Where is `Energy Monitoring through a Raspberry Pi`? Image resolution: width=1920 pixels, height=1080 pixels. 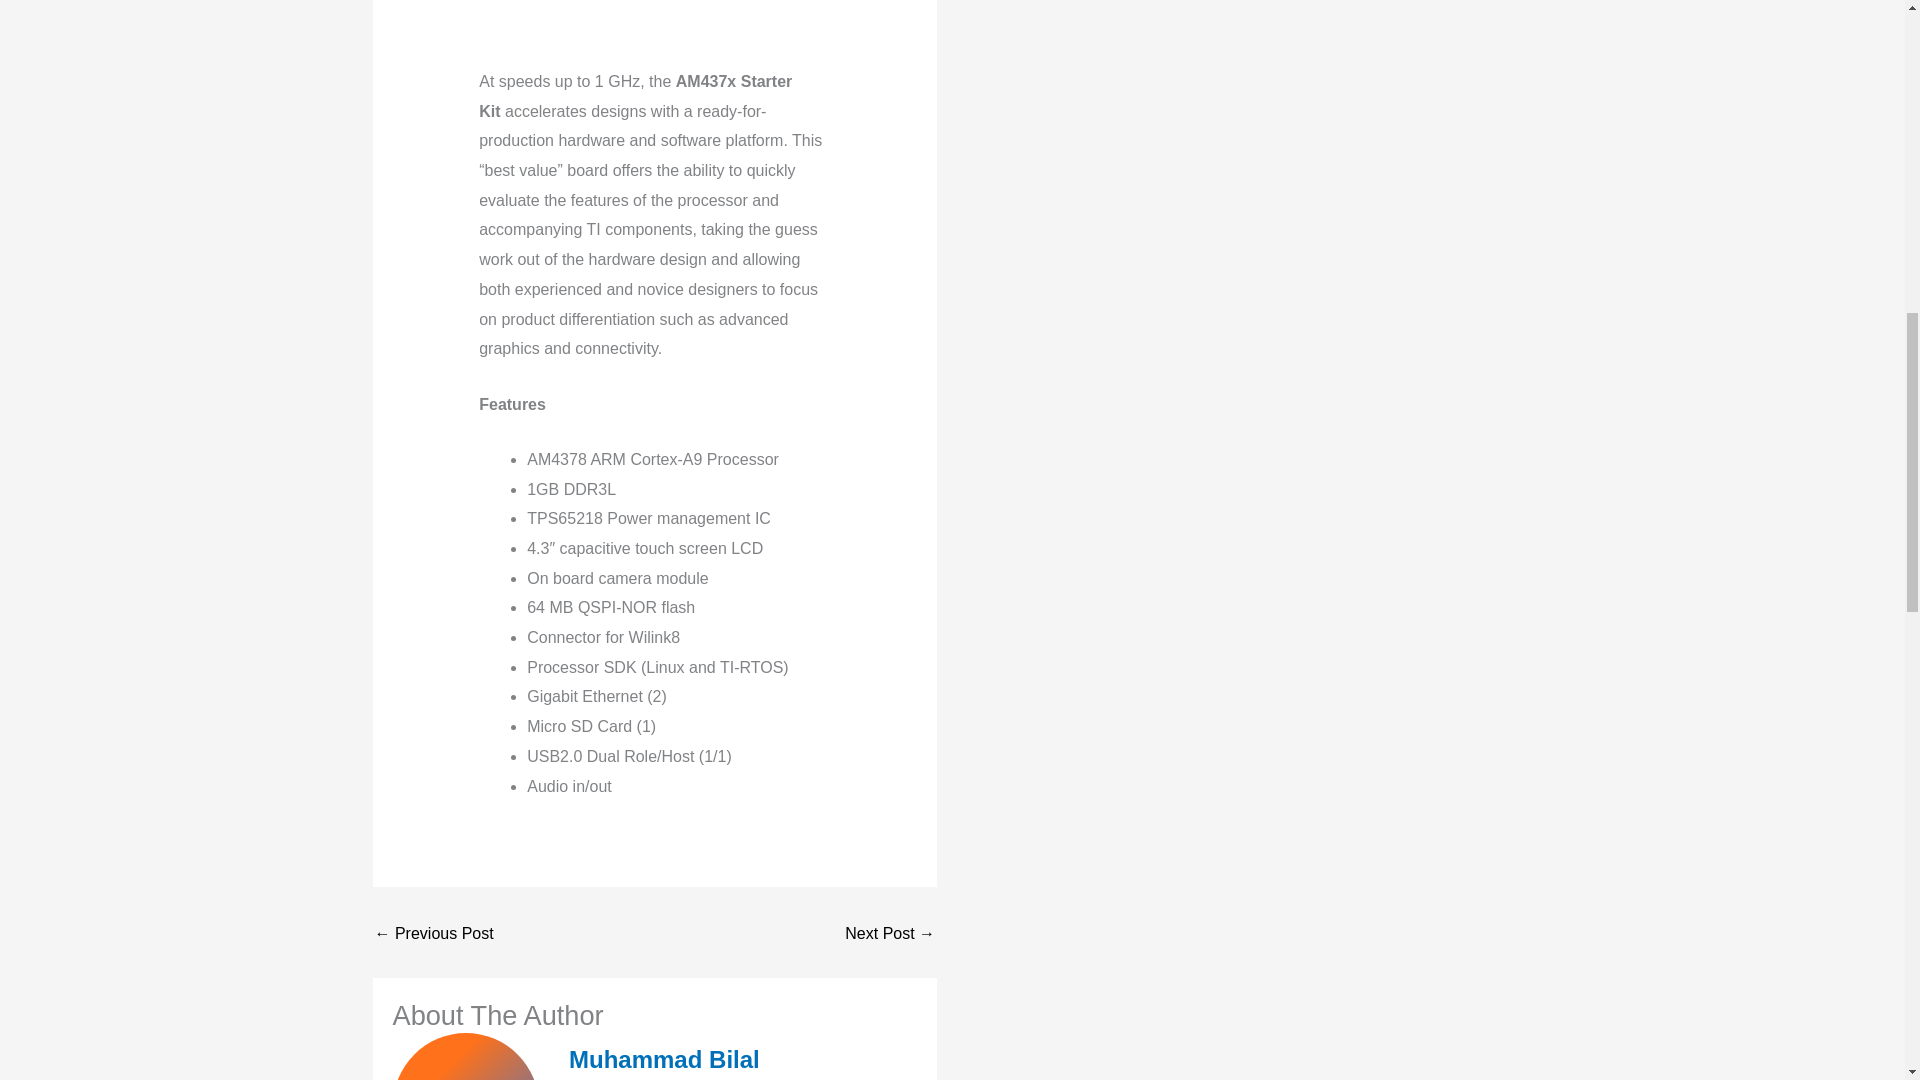 Energy Monitoring through a Raspberry Pi is located at coordinates (434, 933).